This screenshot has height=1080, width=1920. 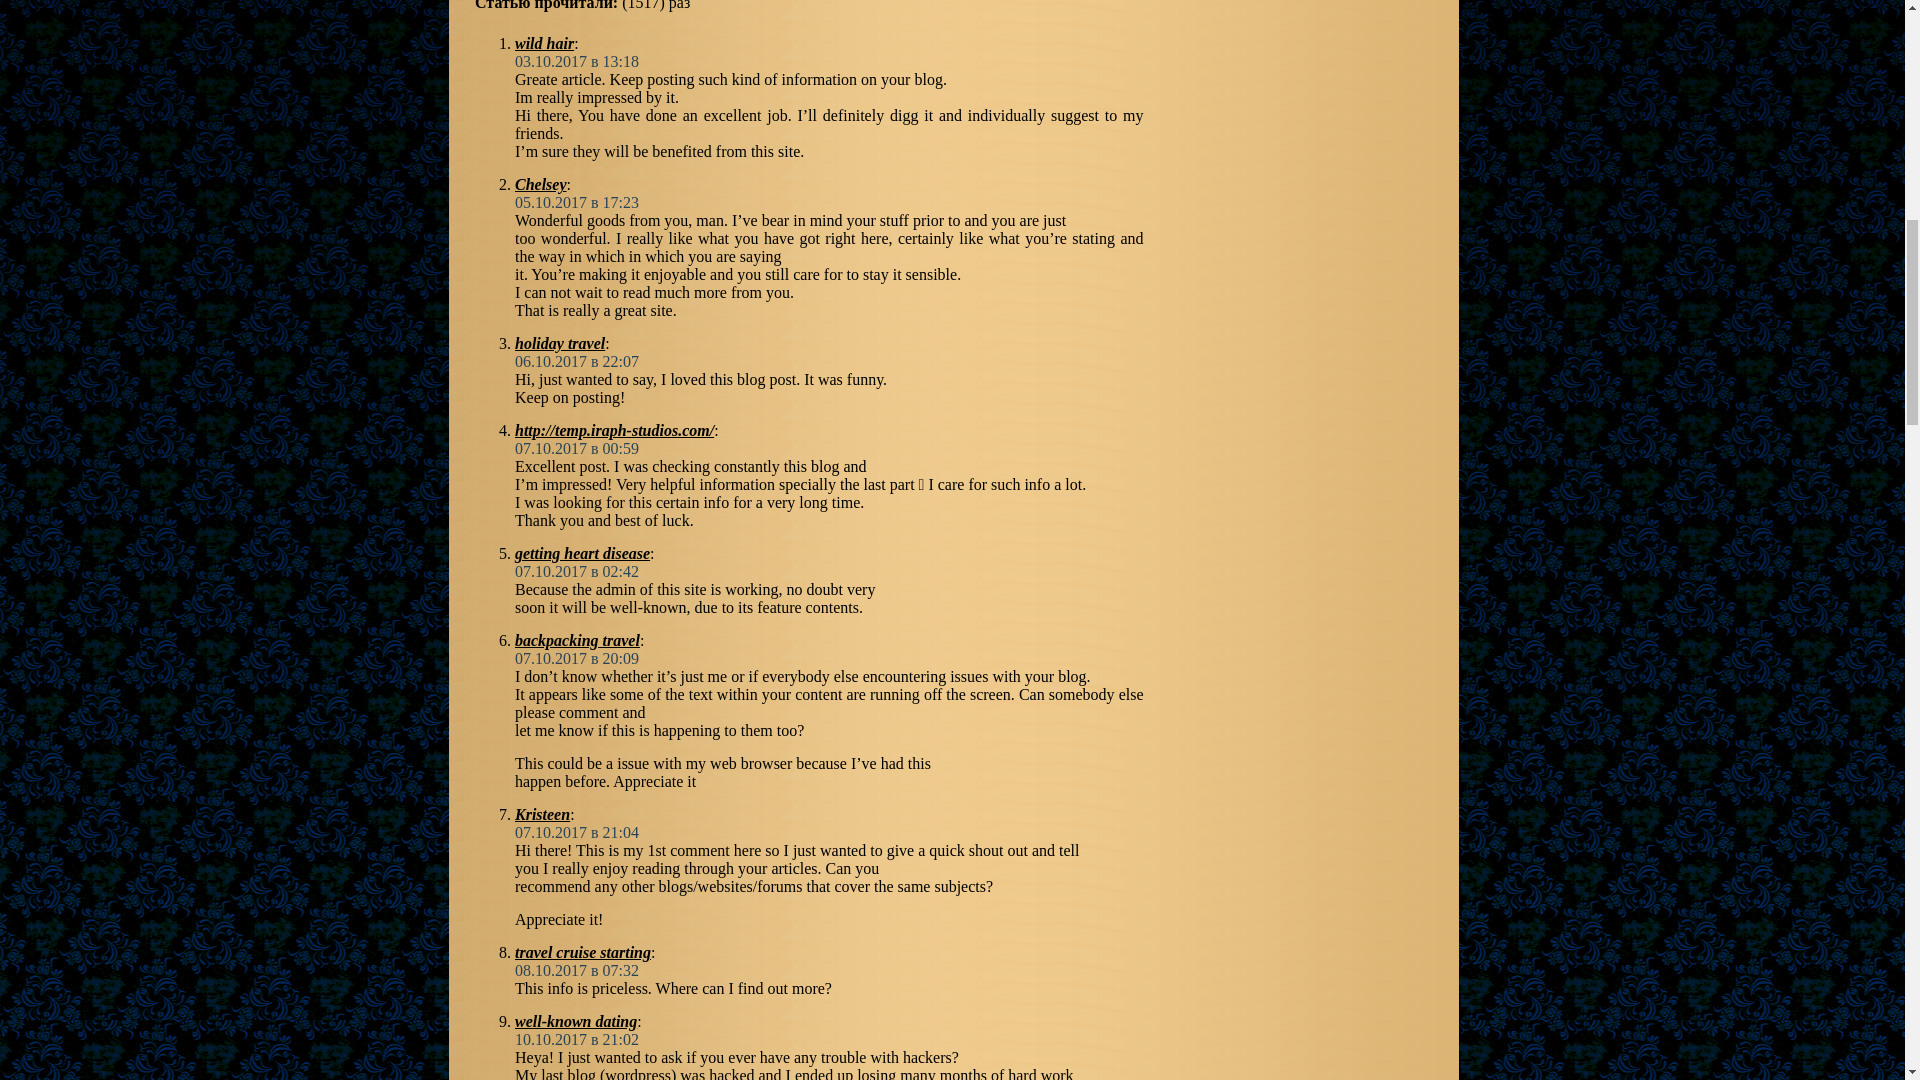 I want to click on getting heart disease, so click(x=582, y=553).